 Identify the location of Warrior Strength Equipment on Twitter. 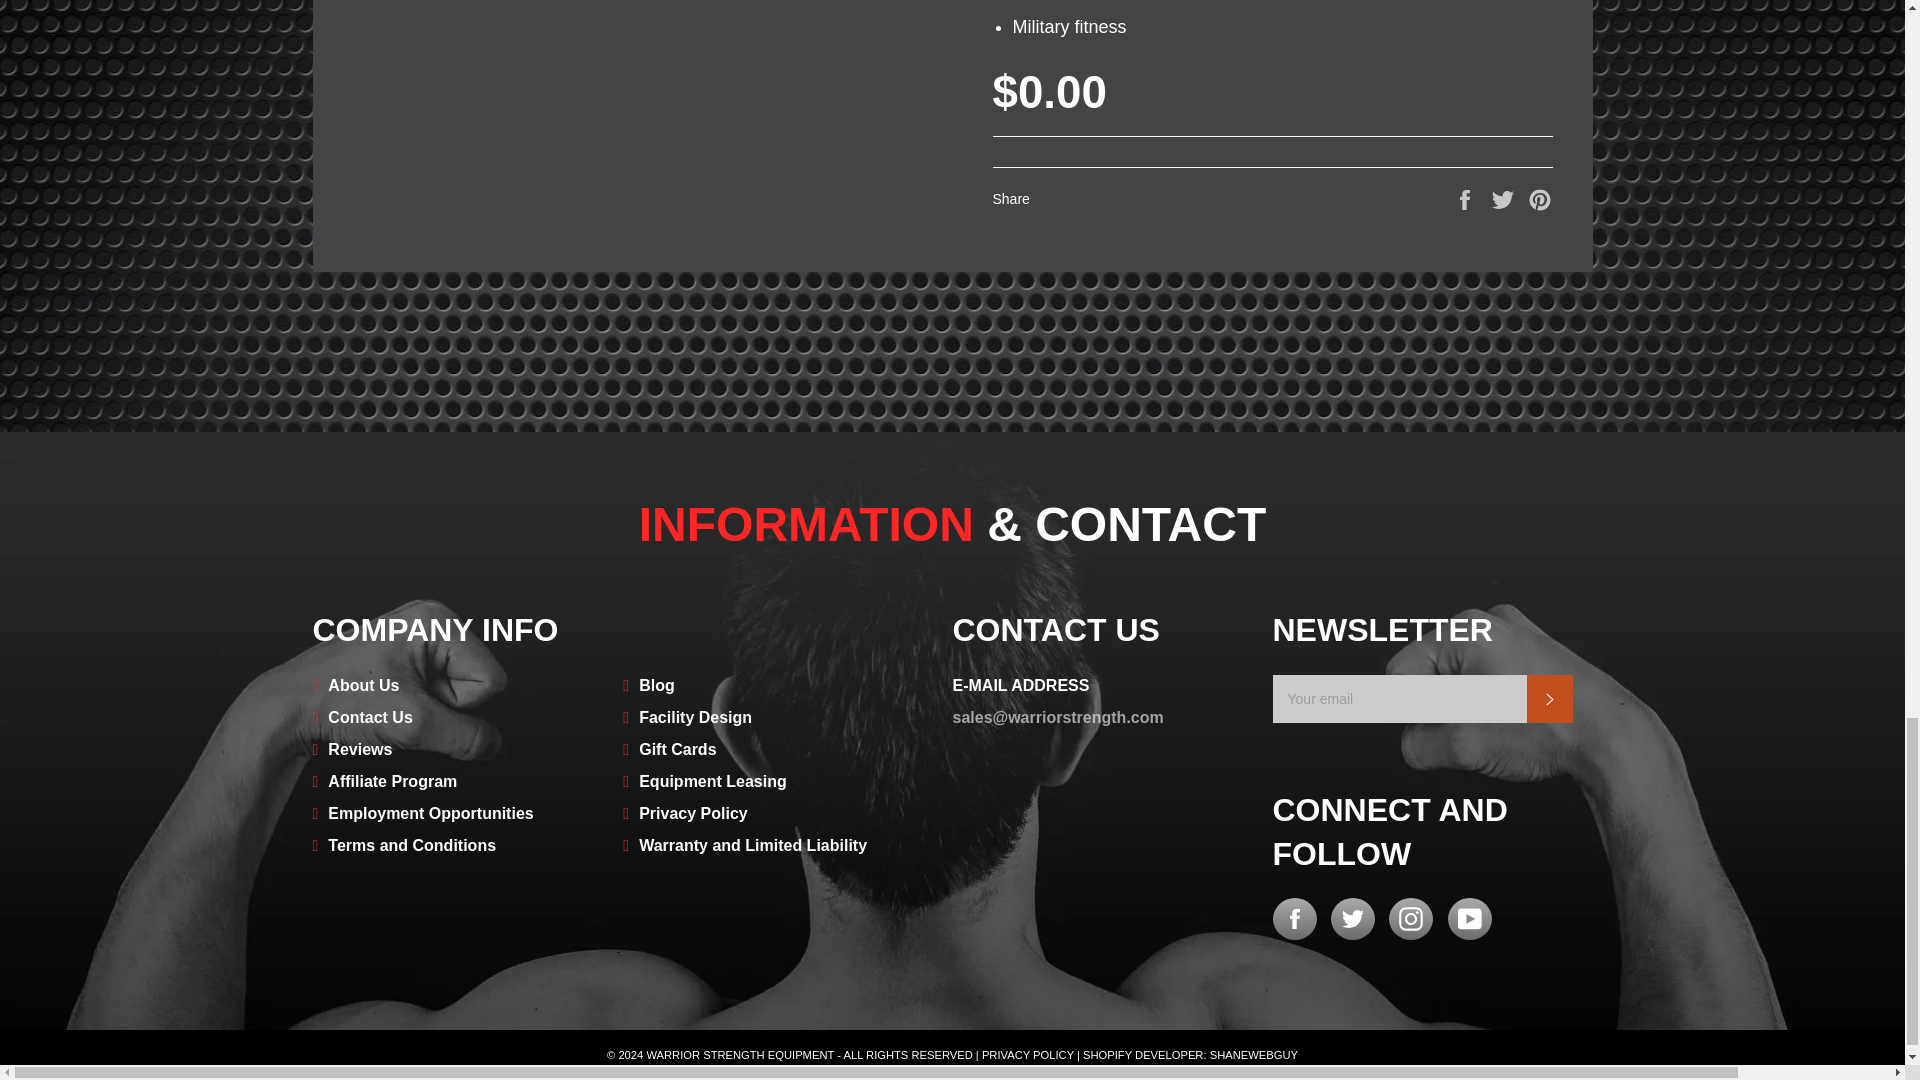
(1352, 918).